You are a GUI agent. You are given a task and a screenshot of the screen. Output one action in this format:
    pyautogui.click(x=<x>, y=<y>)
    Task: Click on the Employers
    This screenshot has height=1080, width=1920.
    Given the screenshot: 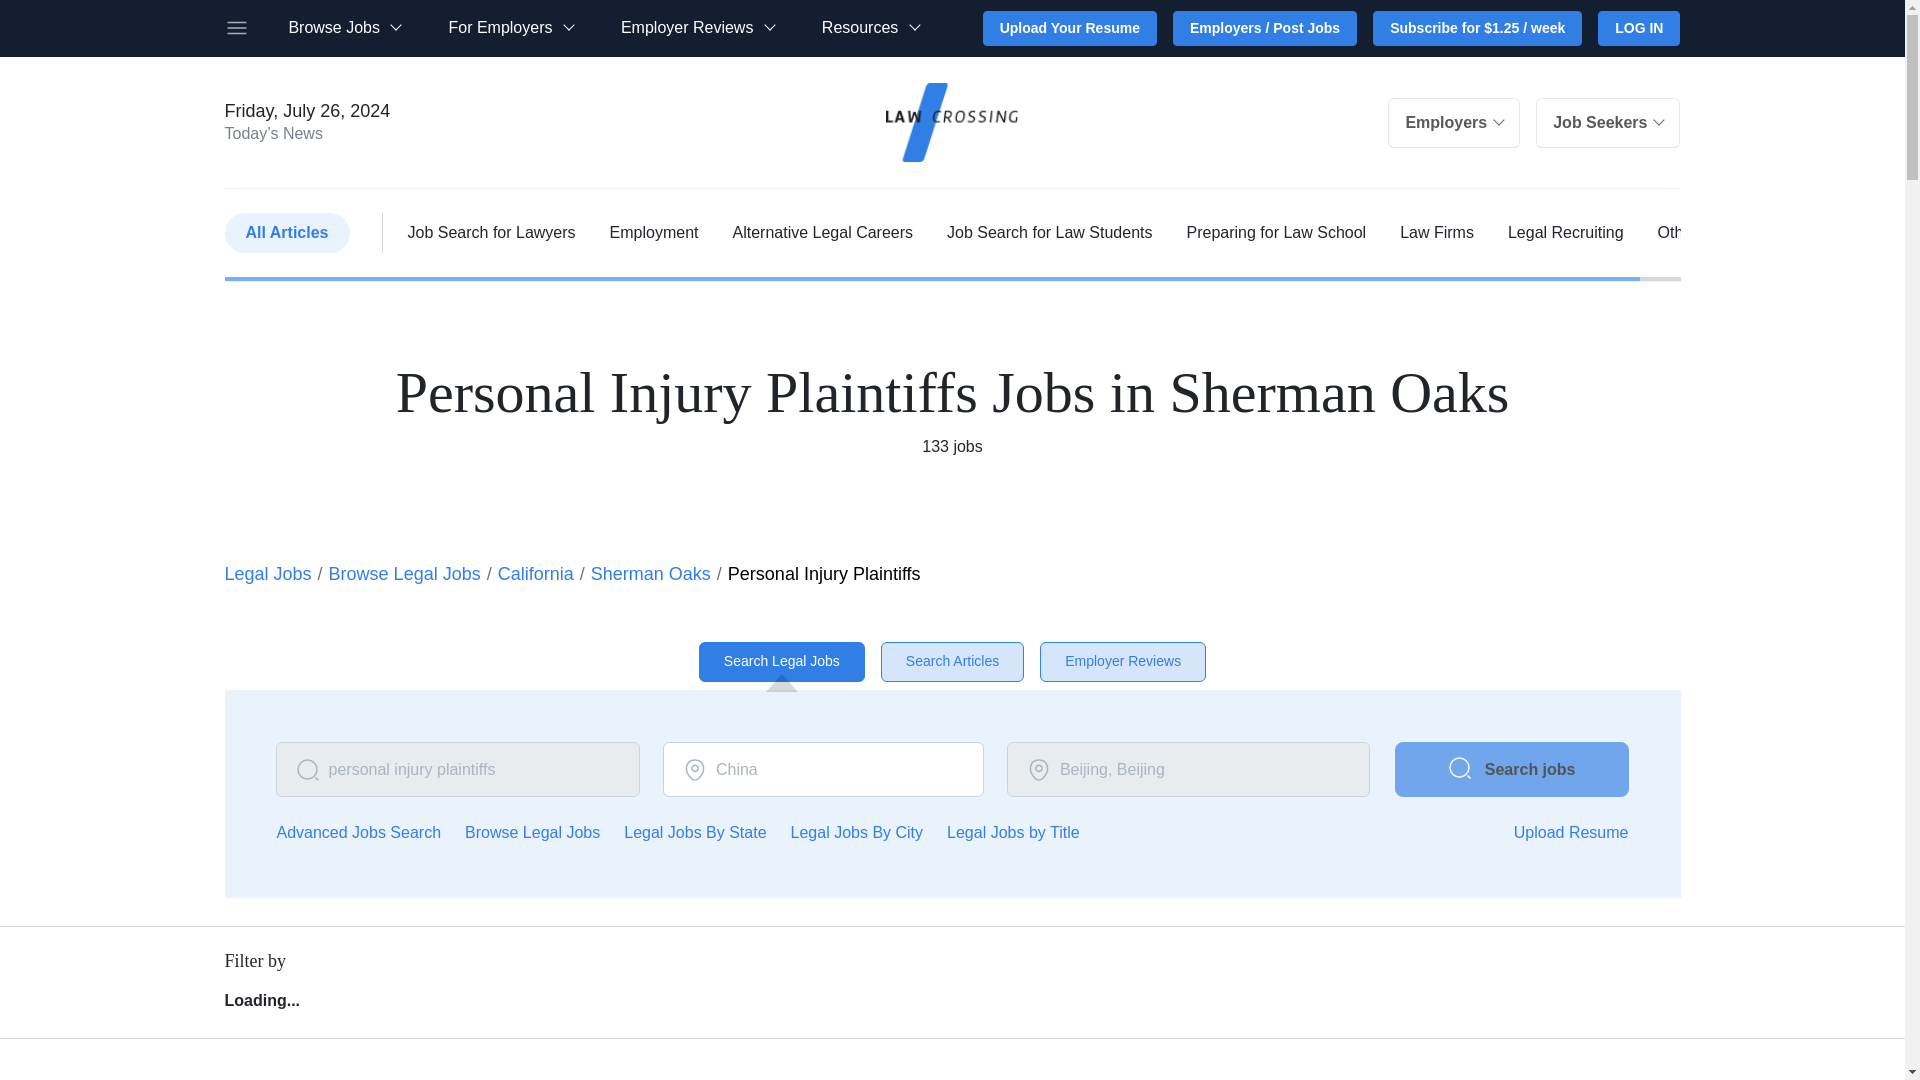 What is the action you would take?
    pyautogui.click(x=1454, y=122)
    